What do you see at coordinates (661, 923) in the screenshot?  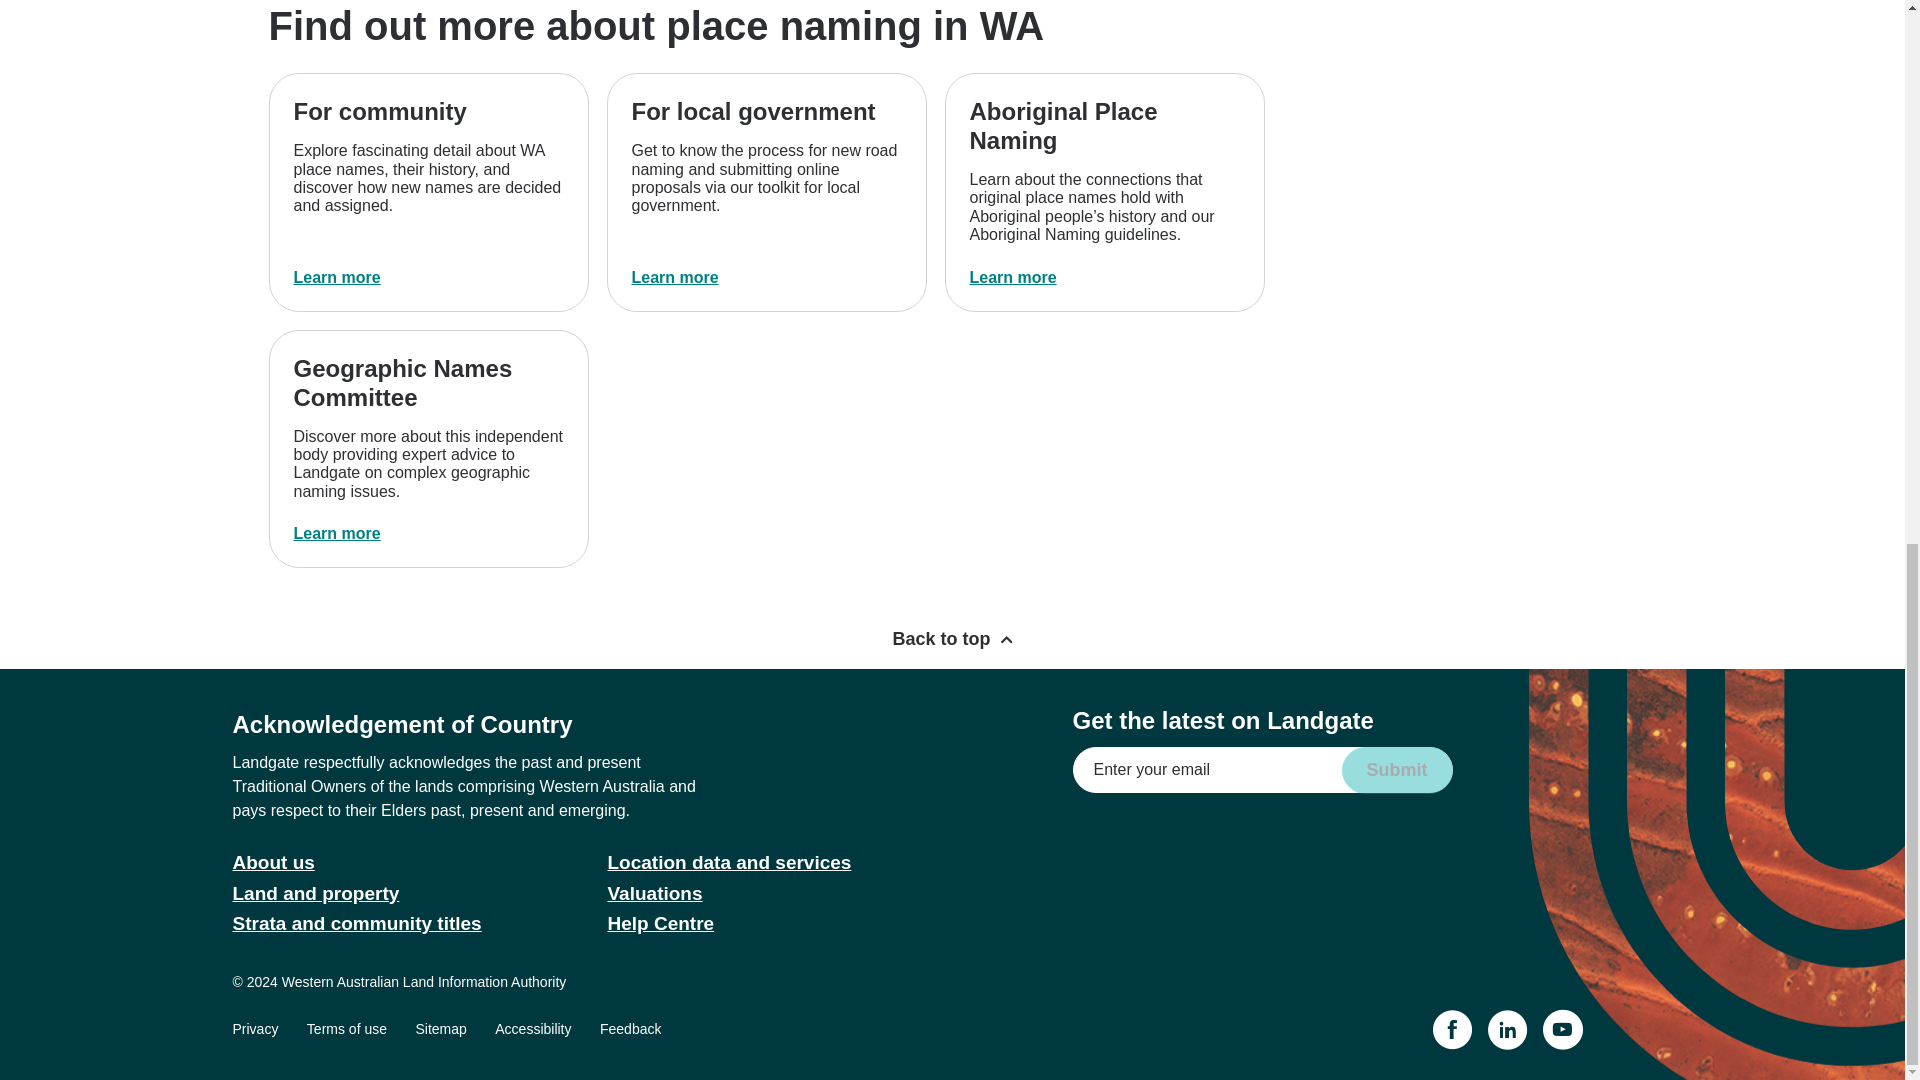 I see `Help Centre` at bounding box center [661, 923].